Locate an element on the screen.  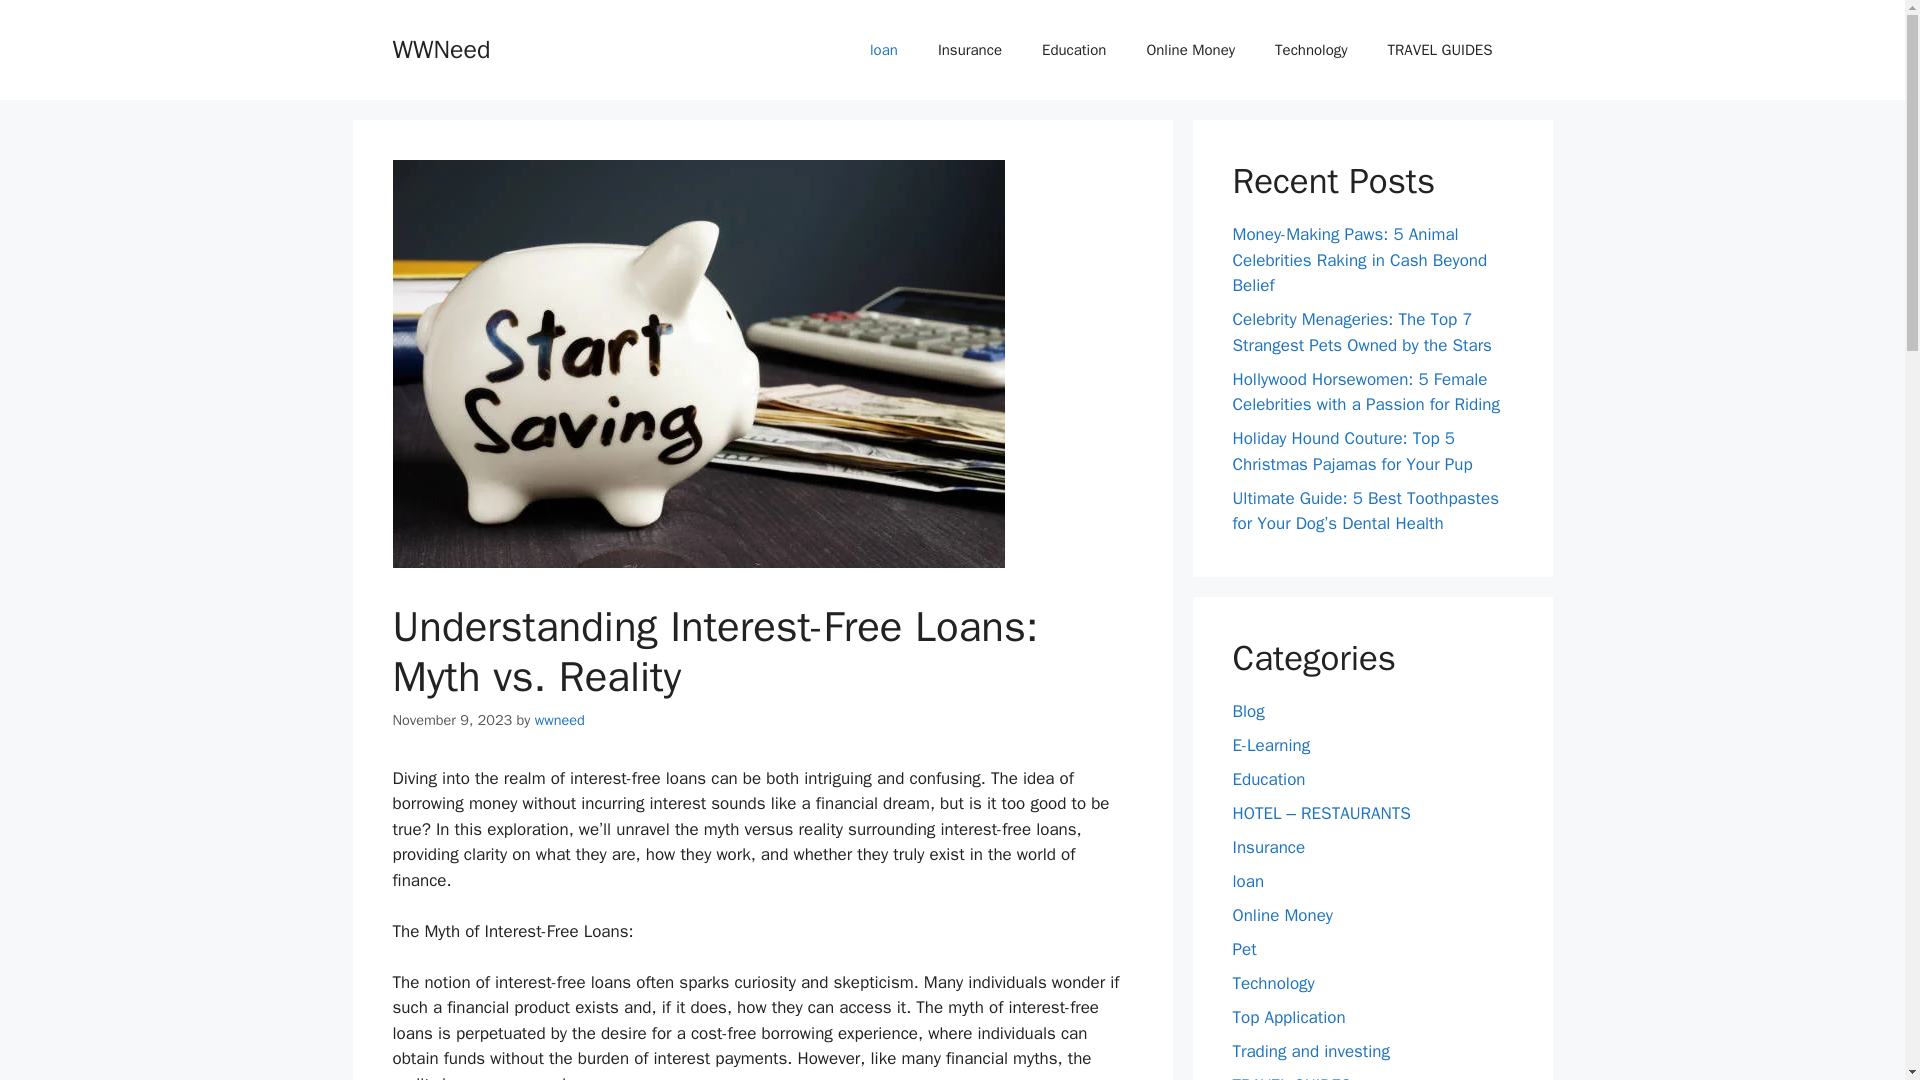
Online Money is located at coordinates (1190, 50).